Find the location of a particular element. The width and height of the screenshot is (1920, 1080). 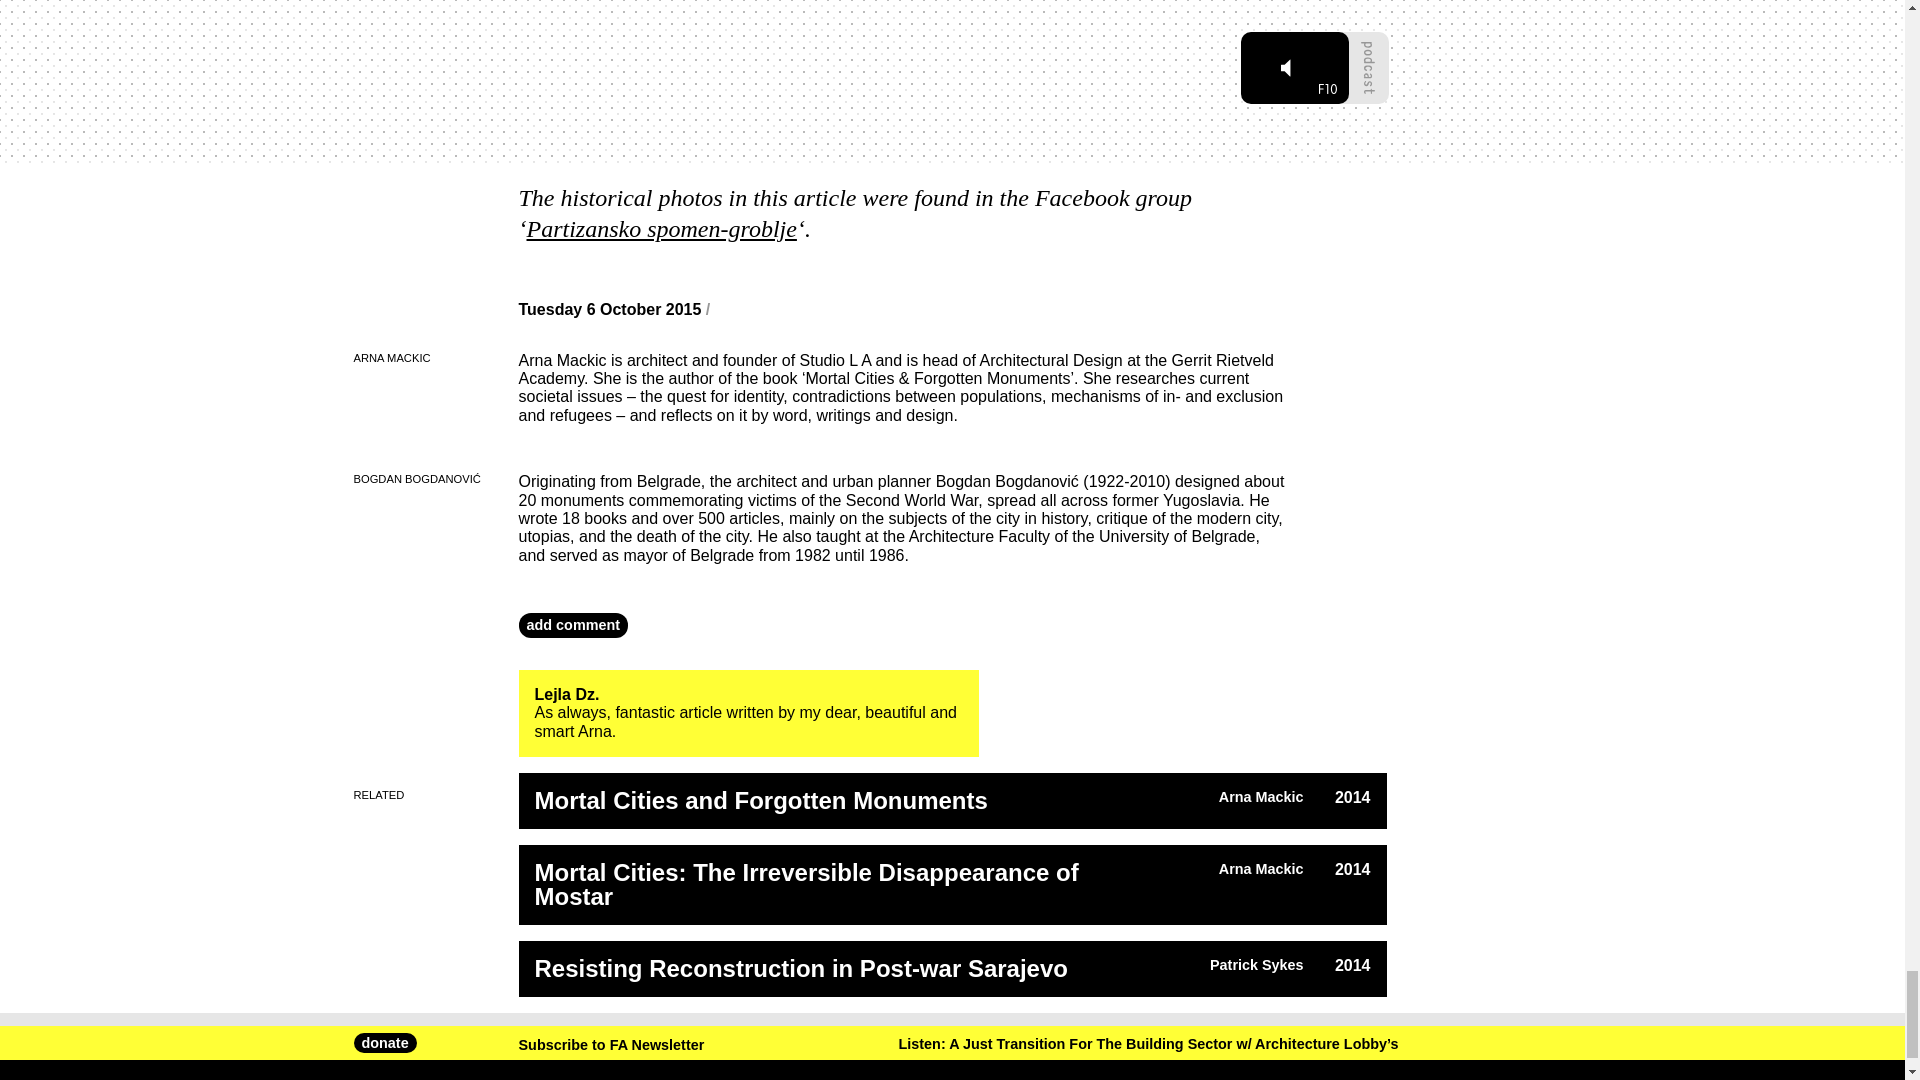

Posts by Patrick Sykes is located at coordinates (1256, 964).